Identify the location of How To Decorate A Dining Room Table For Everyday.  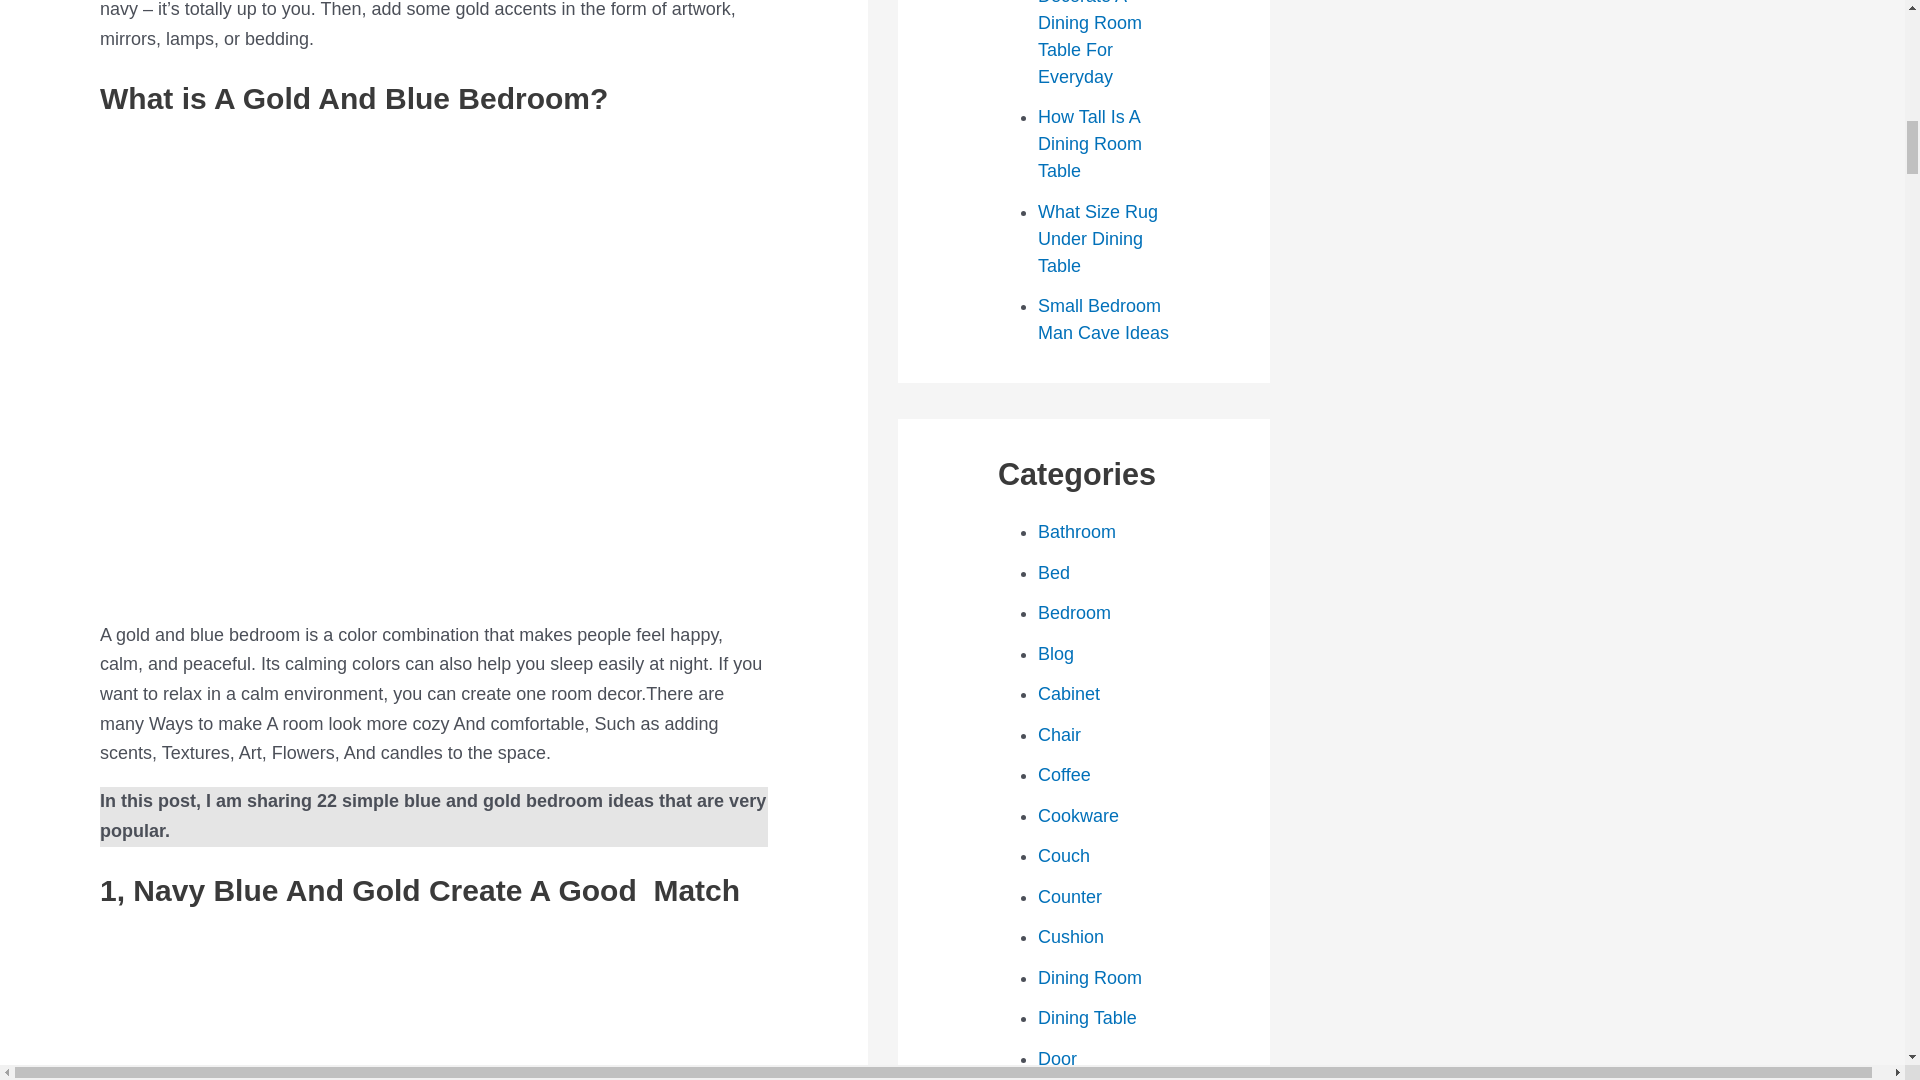
(1090, 44).